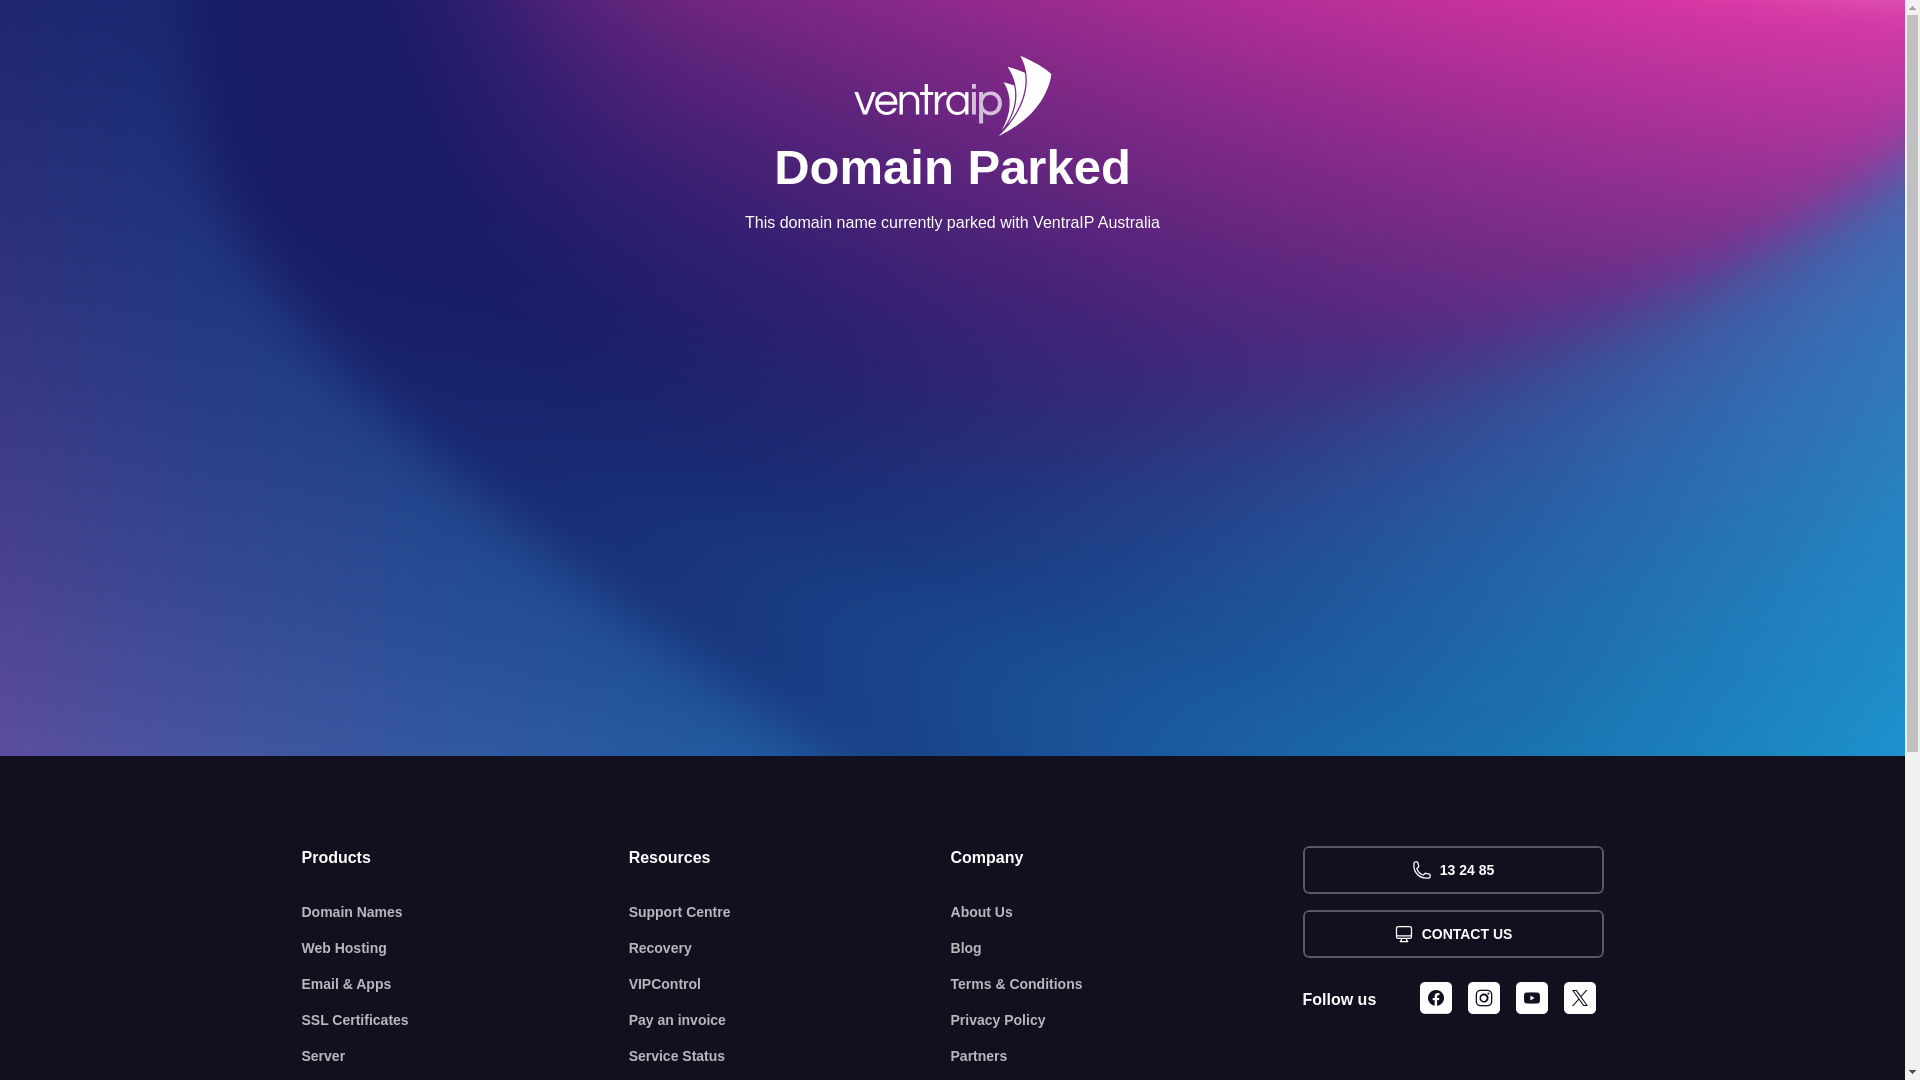 The height and width of the screenshot is (1080, 1920). What do you see at coordinates (1127, 1056) in the screenshot?
I see `Partners` at bounding box center [1127, 1056].